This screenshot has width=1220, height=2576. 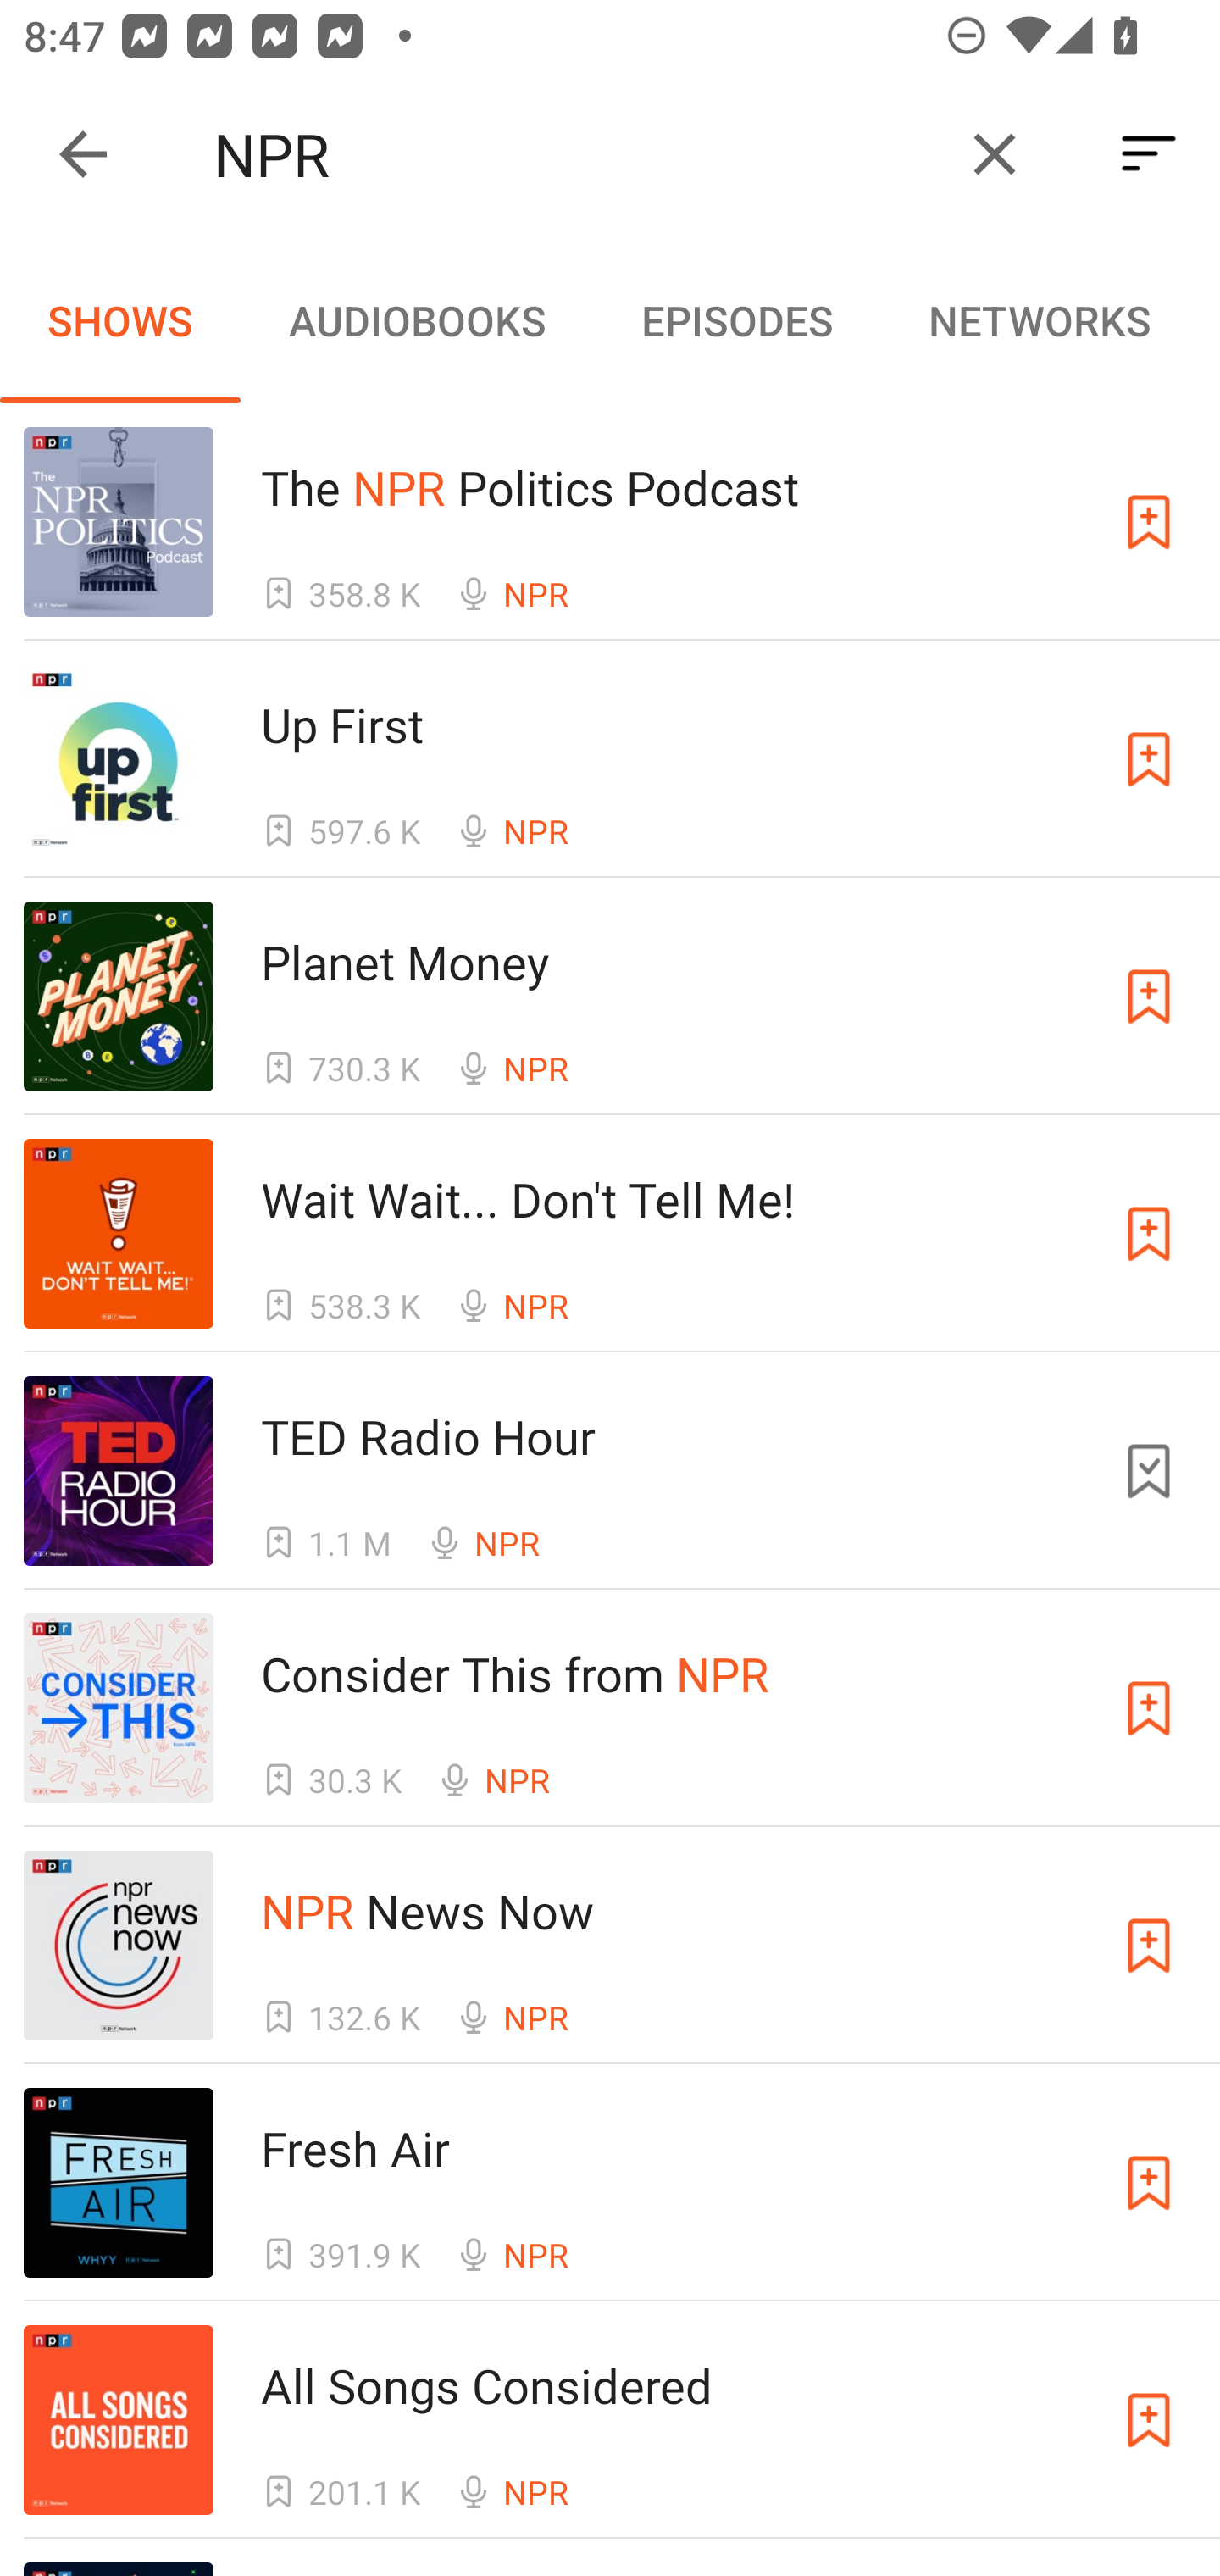 What do you see at coordinates (610, 2181) in the screenshot?
I see `Fresh Air Fresh Air  391.9 K  NPR Subscribe` at bounding box center [610, 2181].